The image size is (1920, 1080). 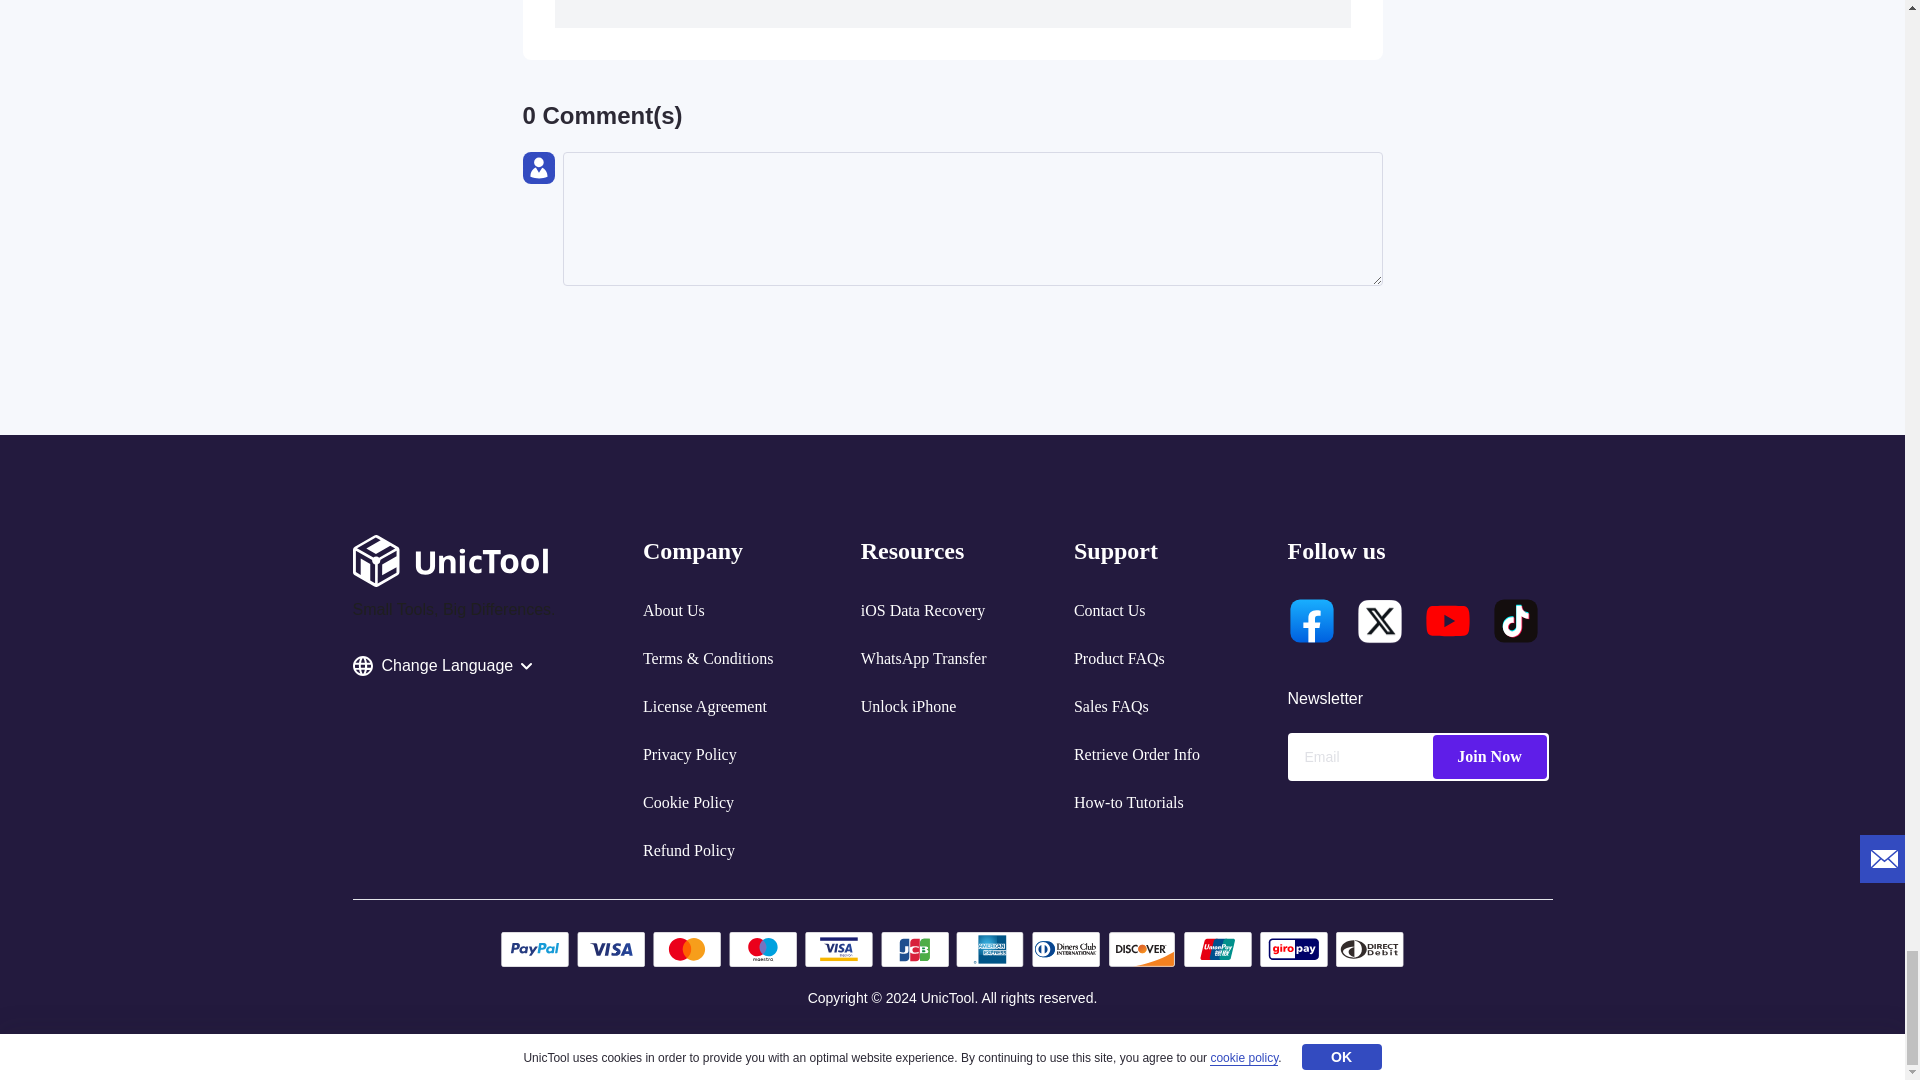 What do you see at coordinates (1379, 620) in the screenshot?
I see `twitter` at bounding box center [1379, 620].